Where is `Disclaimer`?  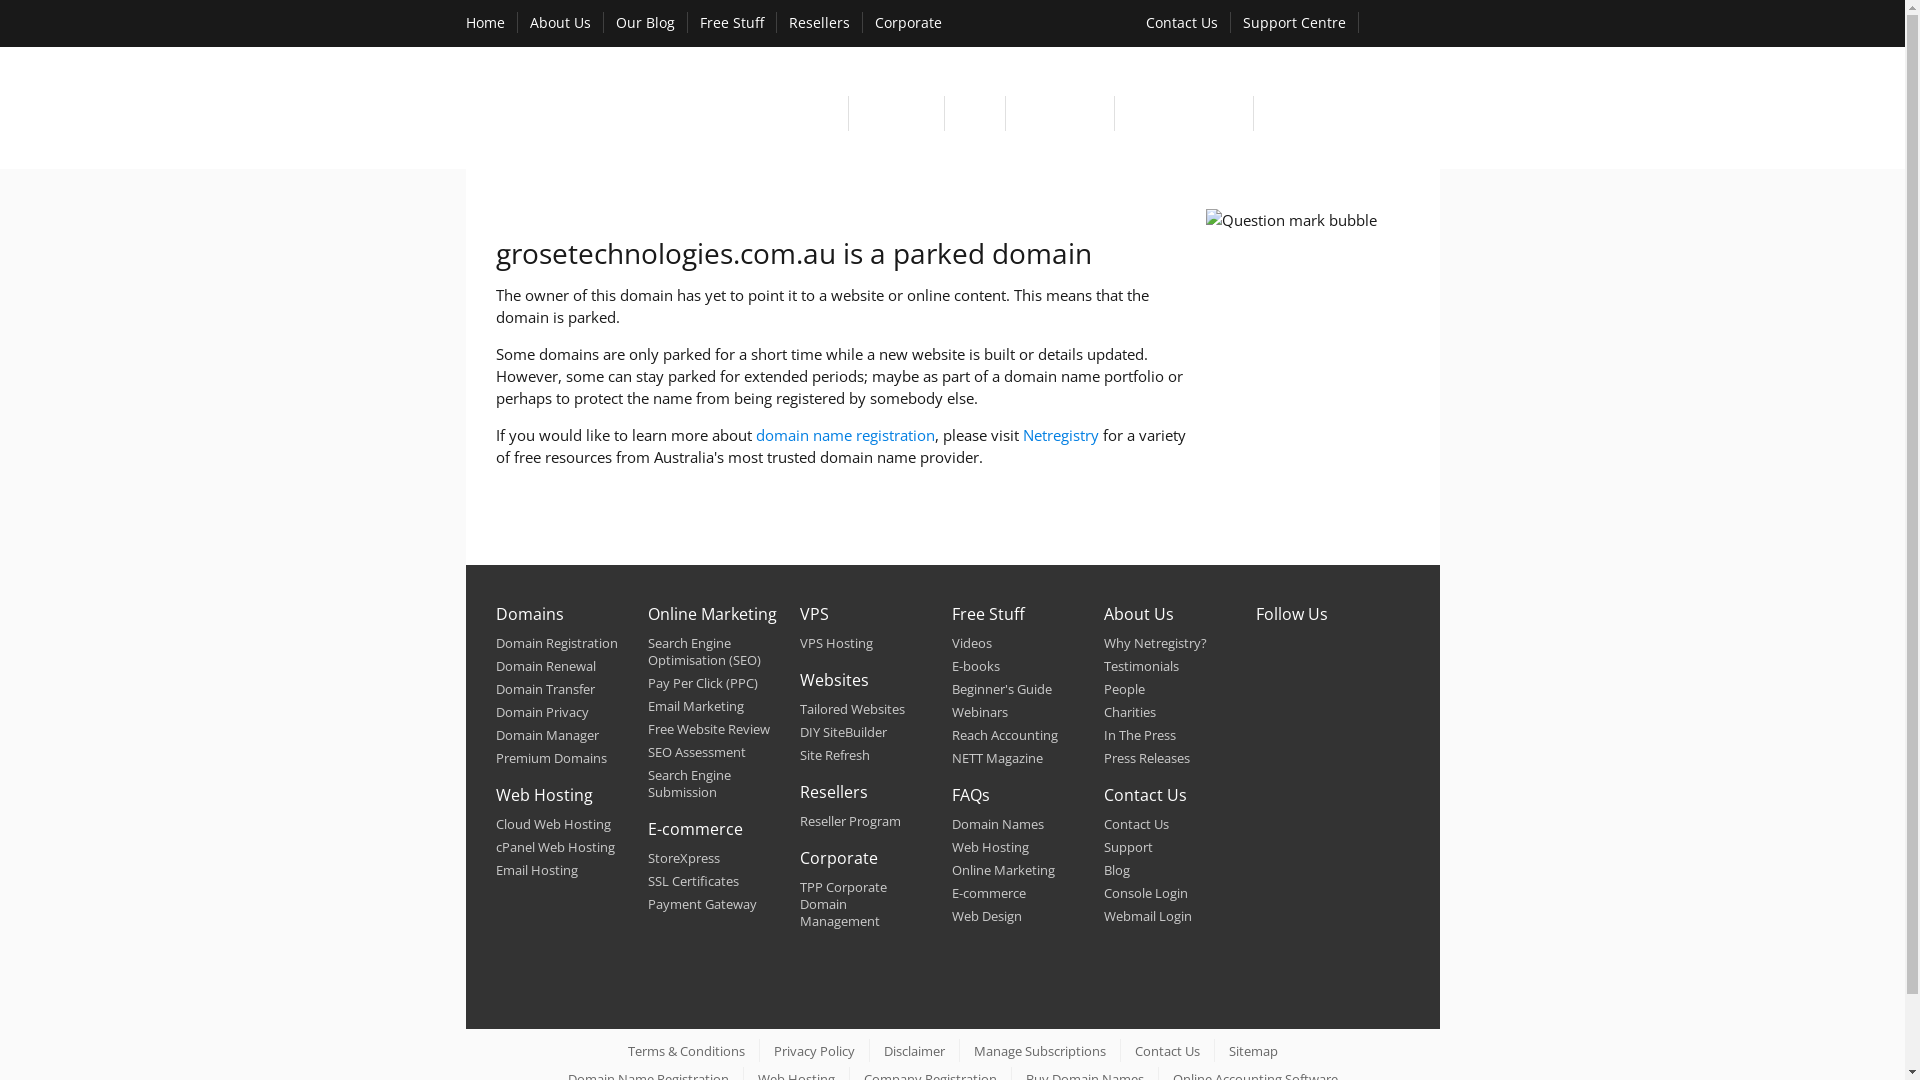 Disclaimer is located at coordinates (914, 1051).